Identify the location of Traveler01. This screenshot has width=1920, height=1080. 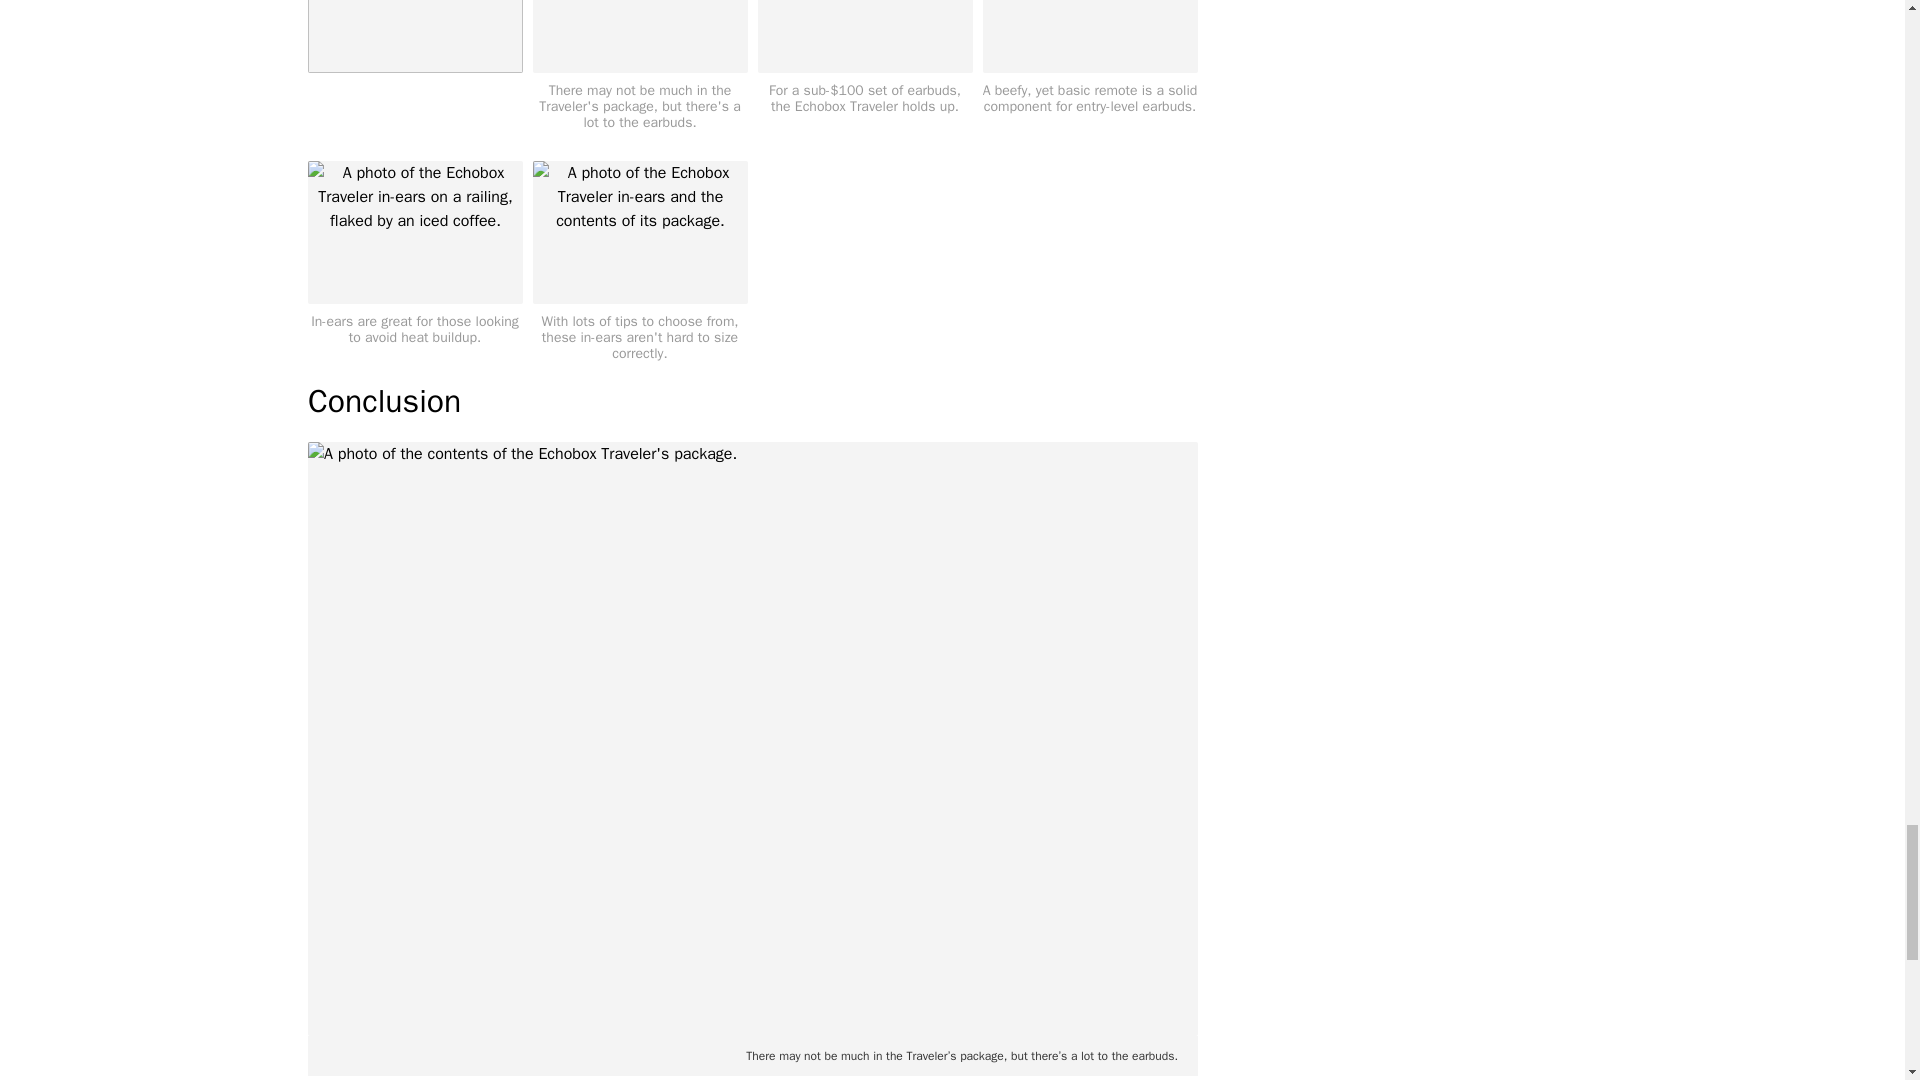
(638, 36).